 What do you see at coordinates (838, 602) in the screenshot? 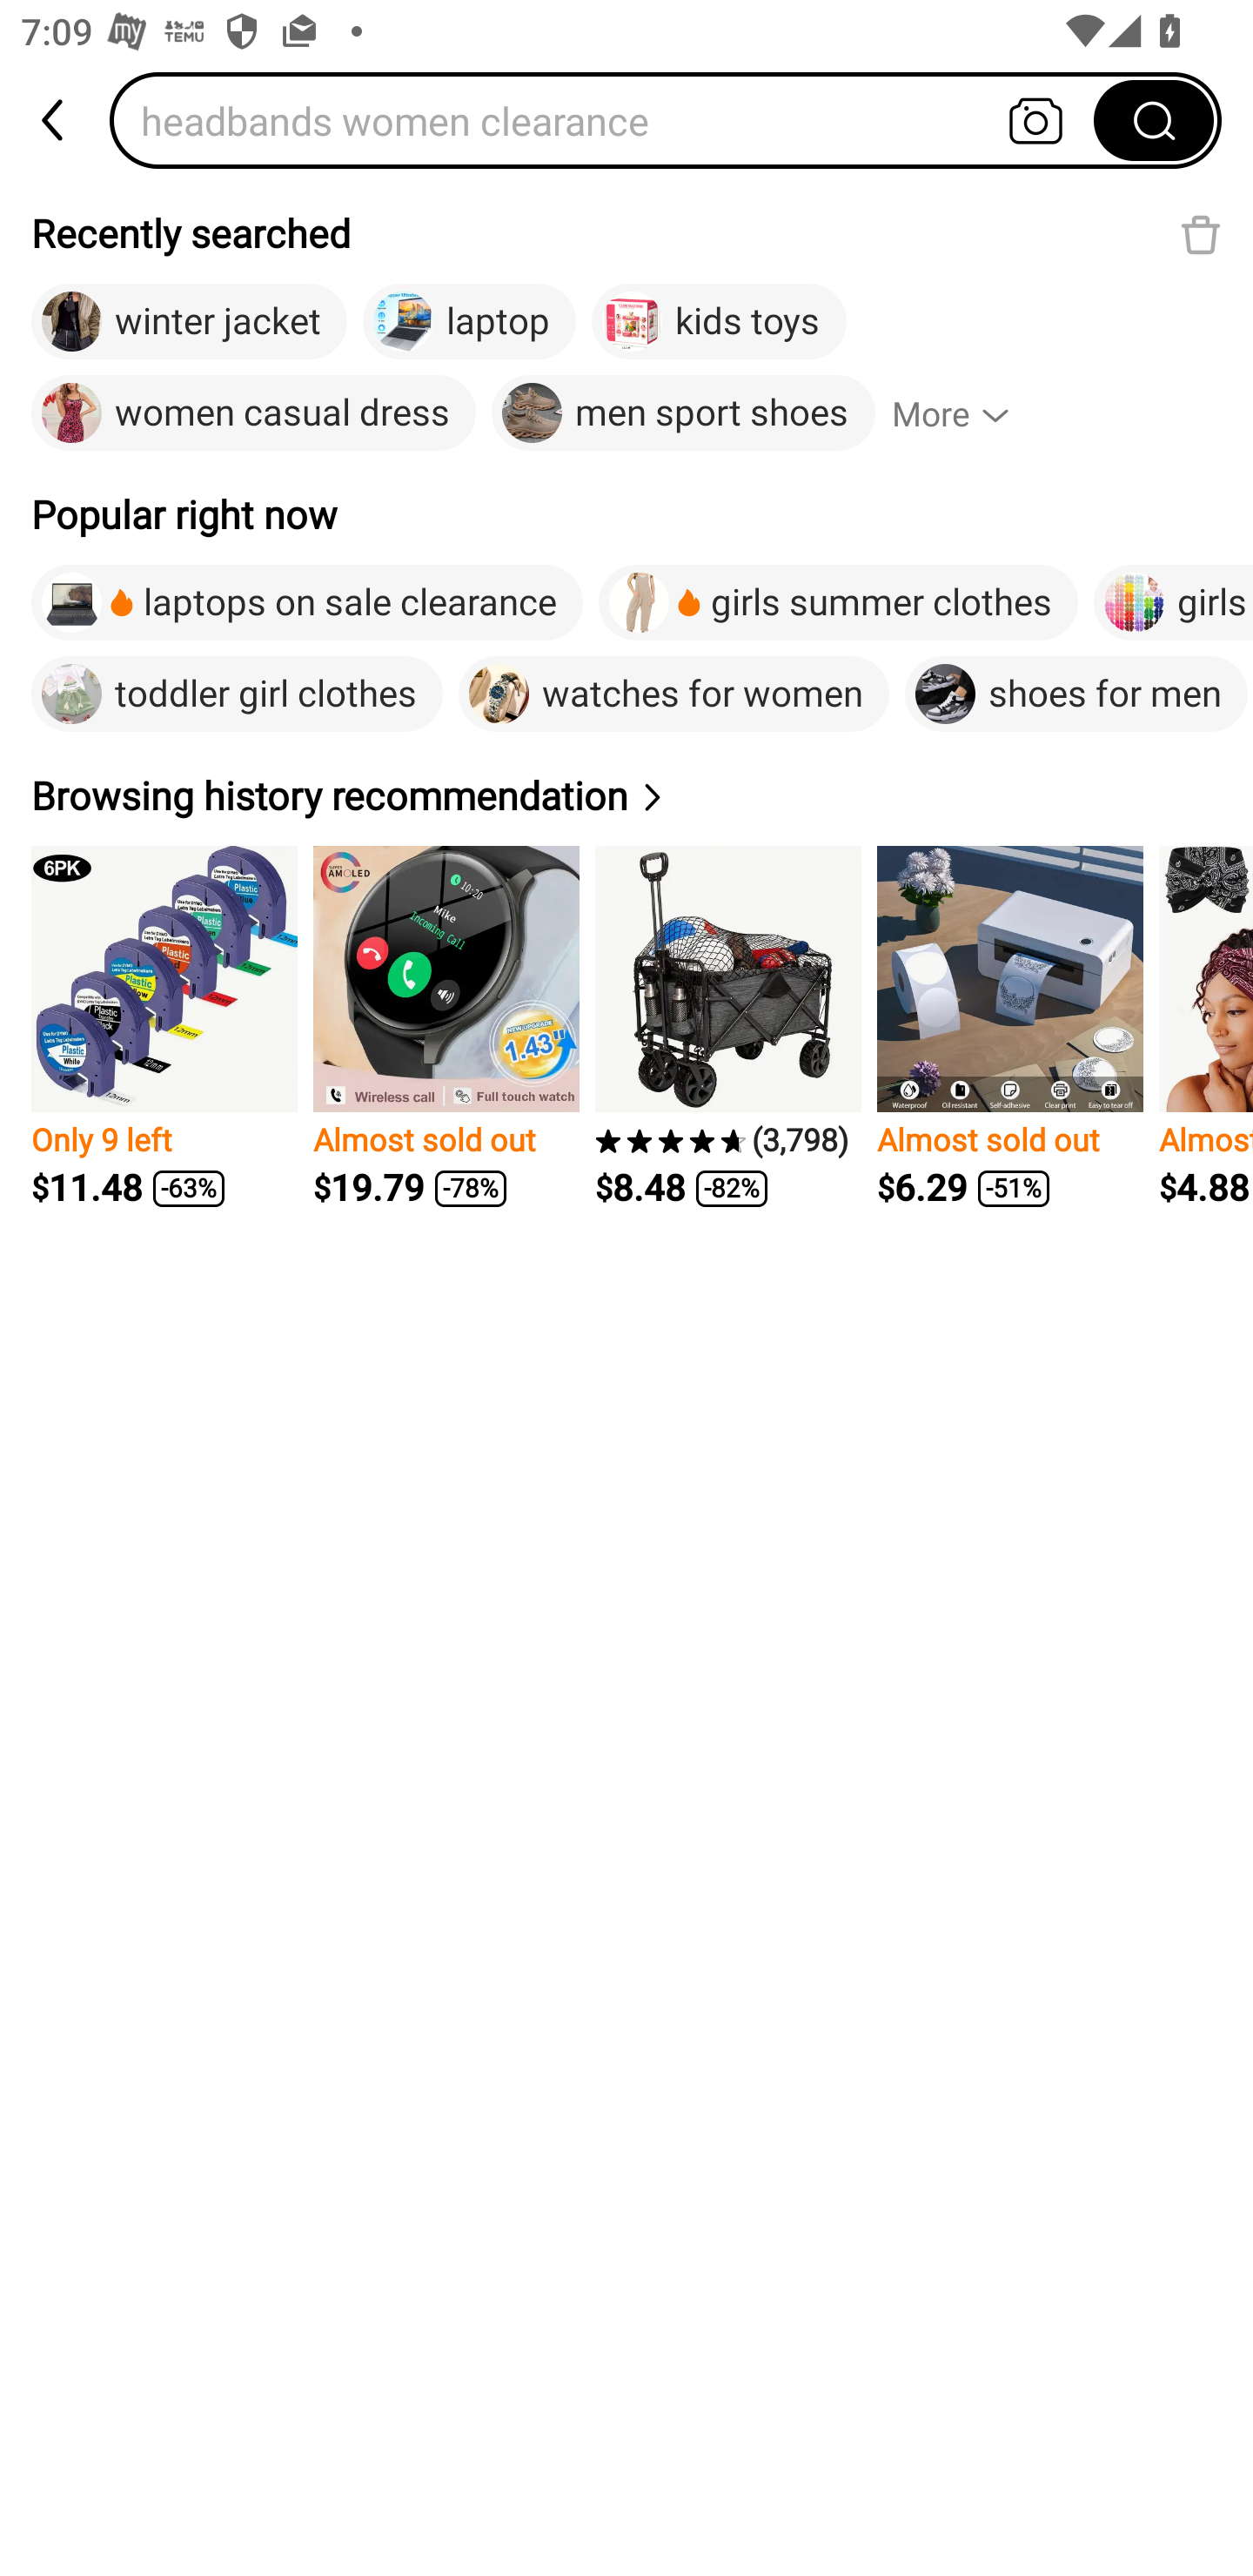
I see `girls summer clothes` at bounding box center [838, 602].